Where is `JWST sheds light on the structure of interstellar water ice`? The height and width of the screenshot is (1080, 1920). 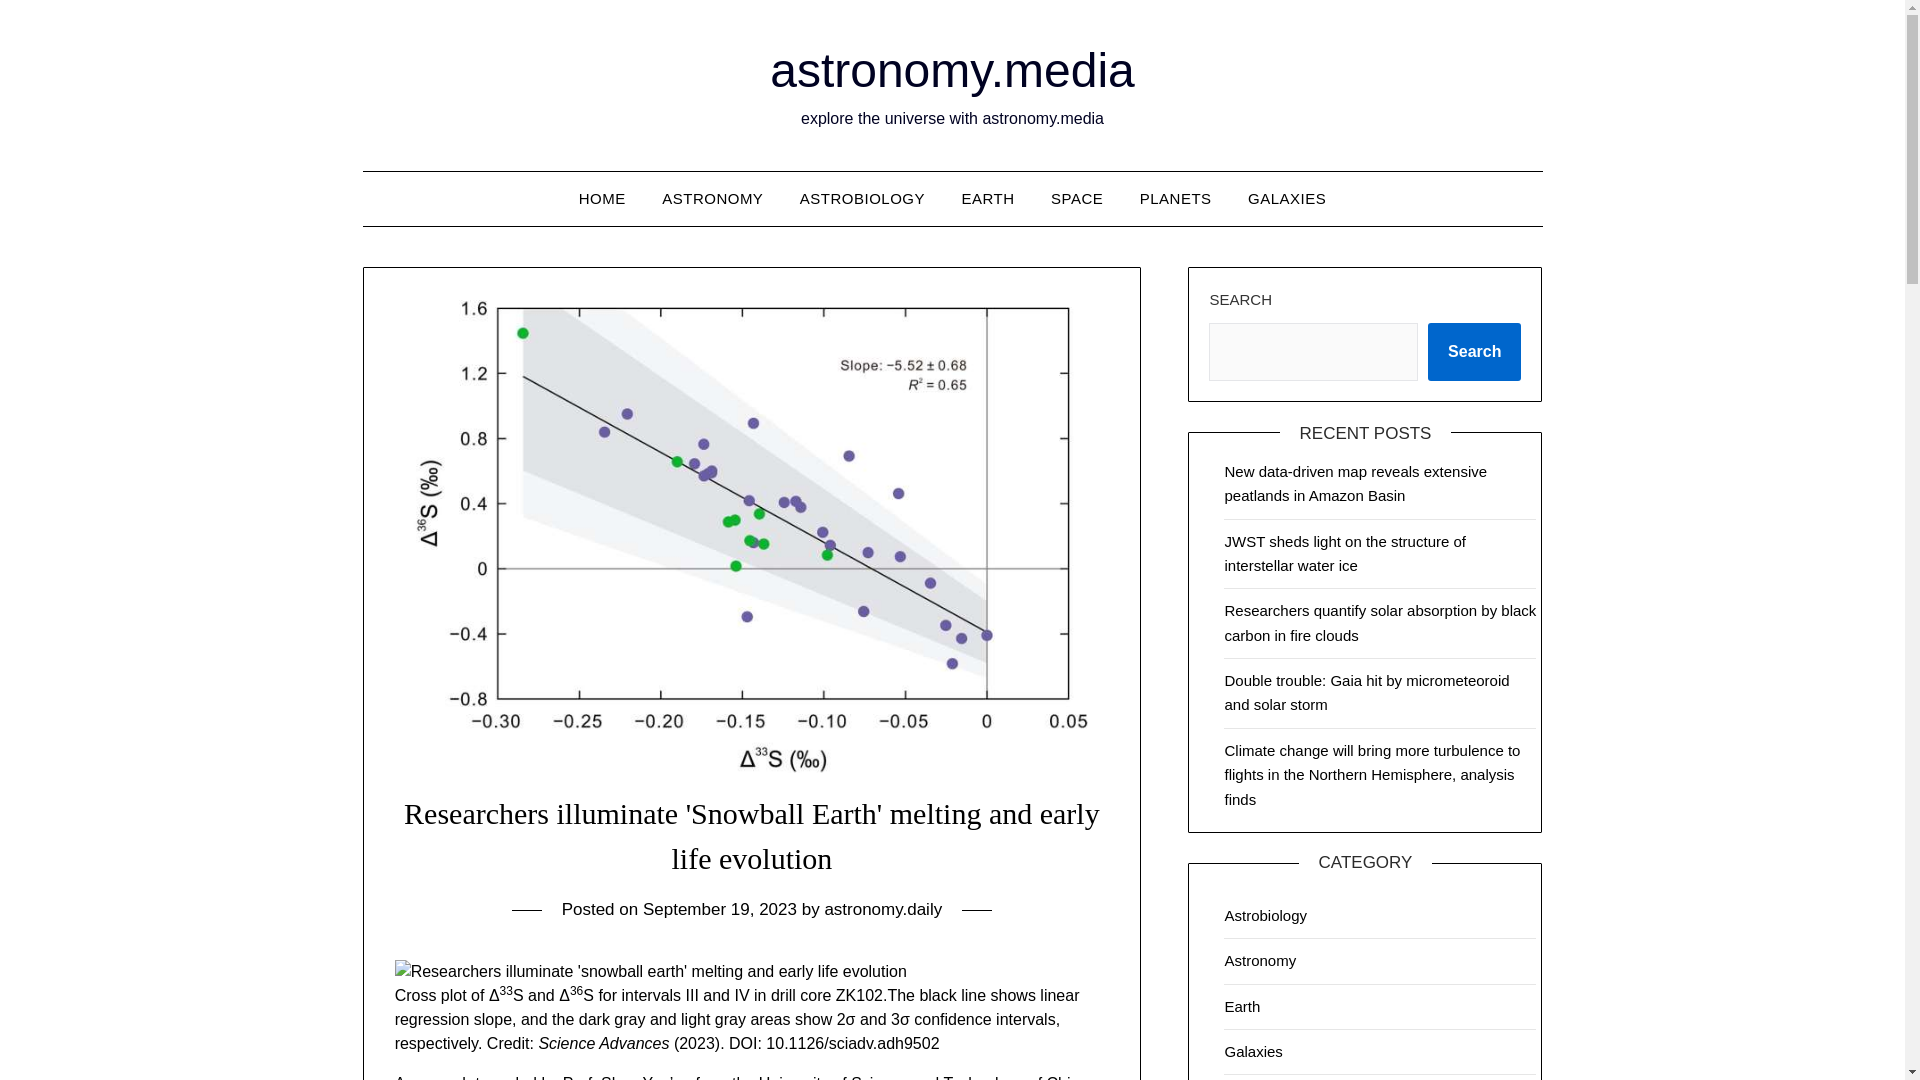
JWST sheds light on the structure of interstellar water ice is located at coordinates (1345, 553).